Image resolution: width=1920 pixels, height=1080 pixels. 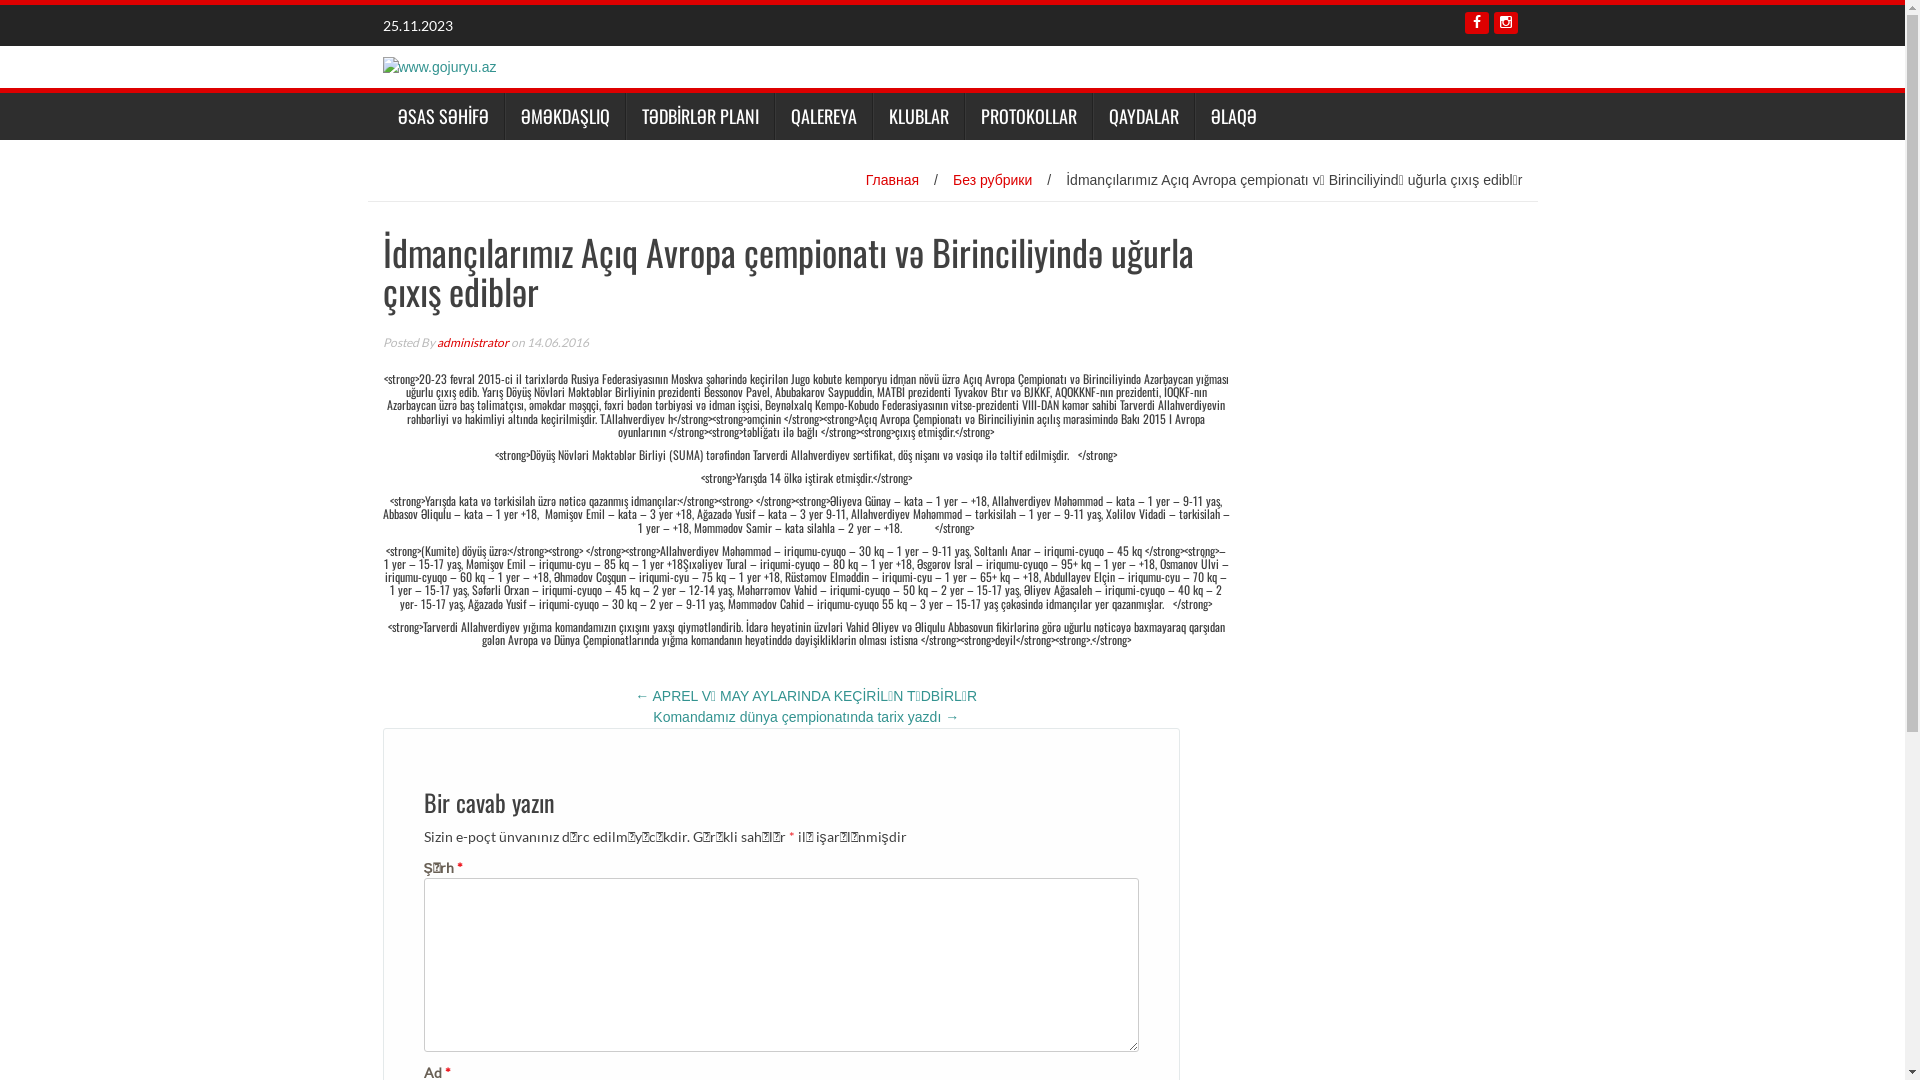 What do you see at coordinates (1506, 23) in the screenshot?
I see `Instagram` at bounding box center [1506, 23].